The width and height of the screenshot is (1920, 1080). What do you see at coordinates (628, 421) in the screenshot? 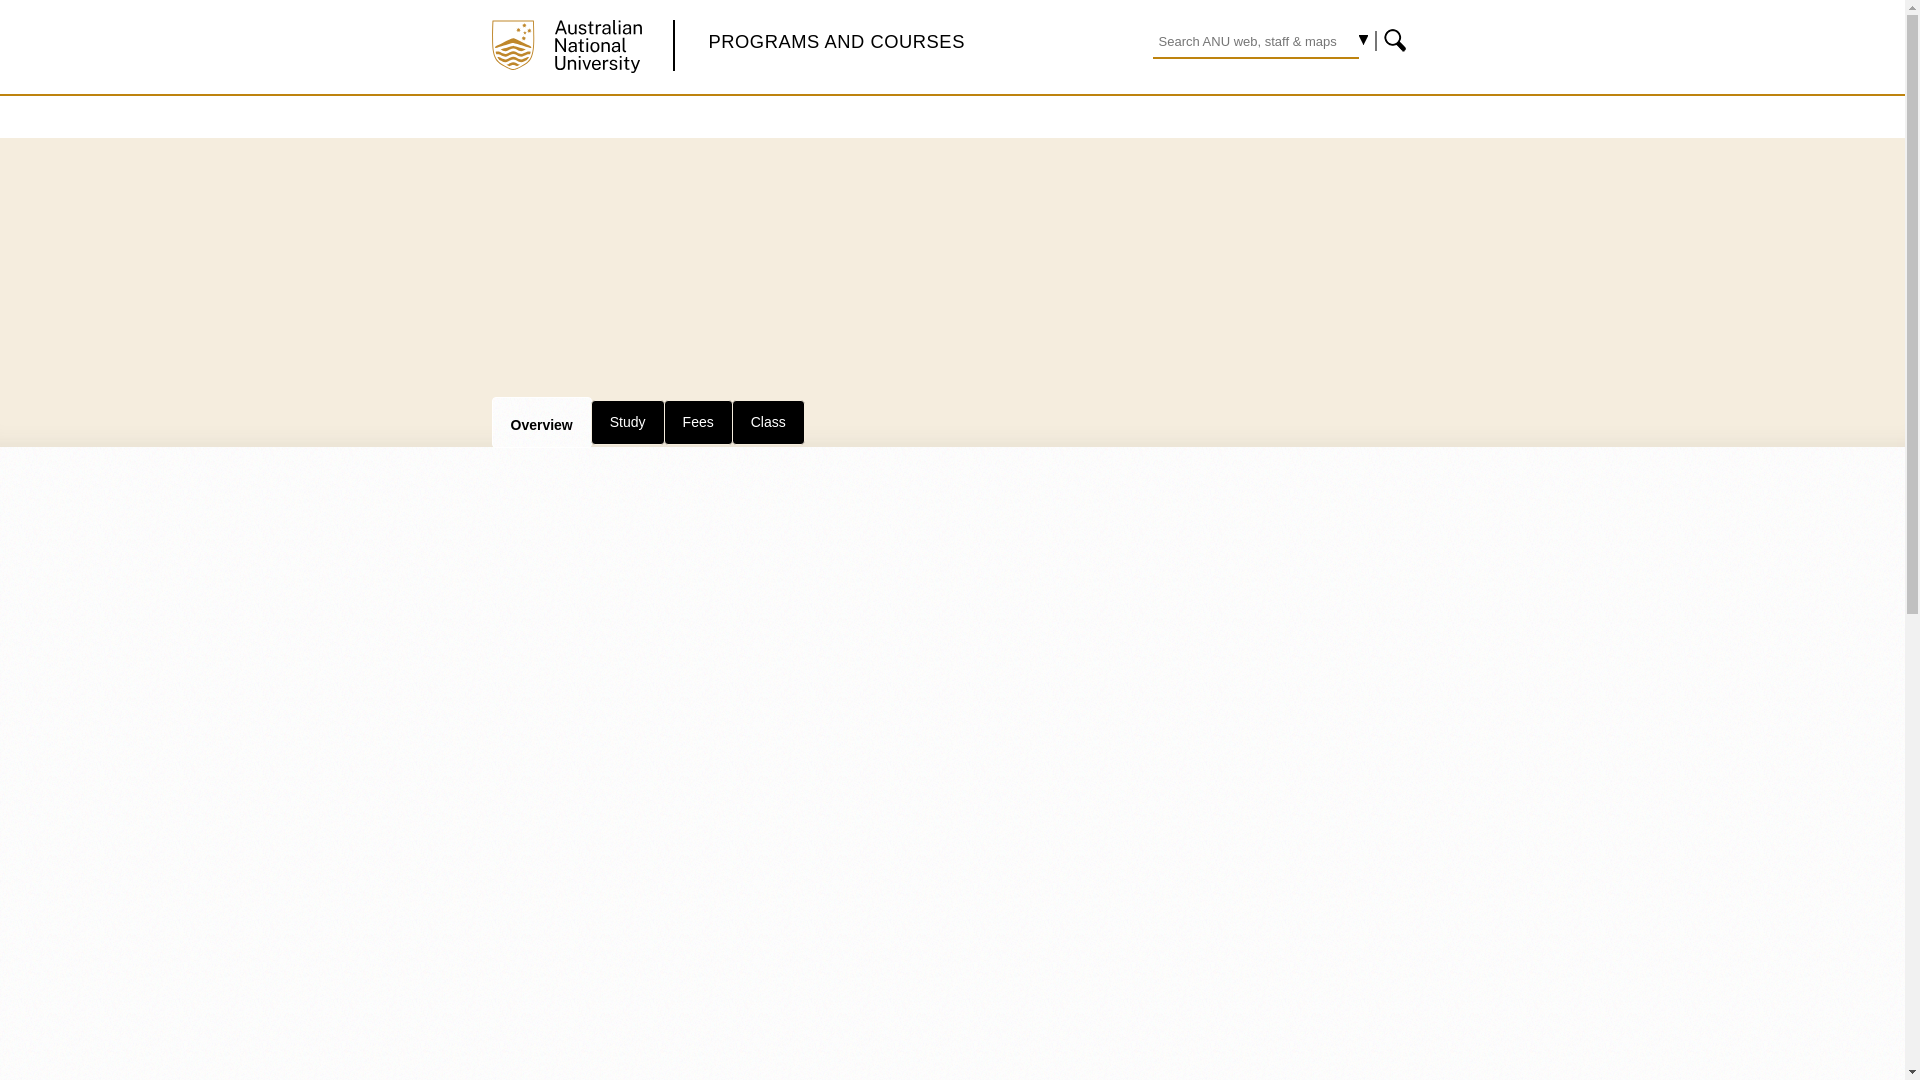
I see `Study` at bounding box center [628, 421].